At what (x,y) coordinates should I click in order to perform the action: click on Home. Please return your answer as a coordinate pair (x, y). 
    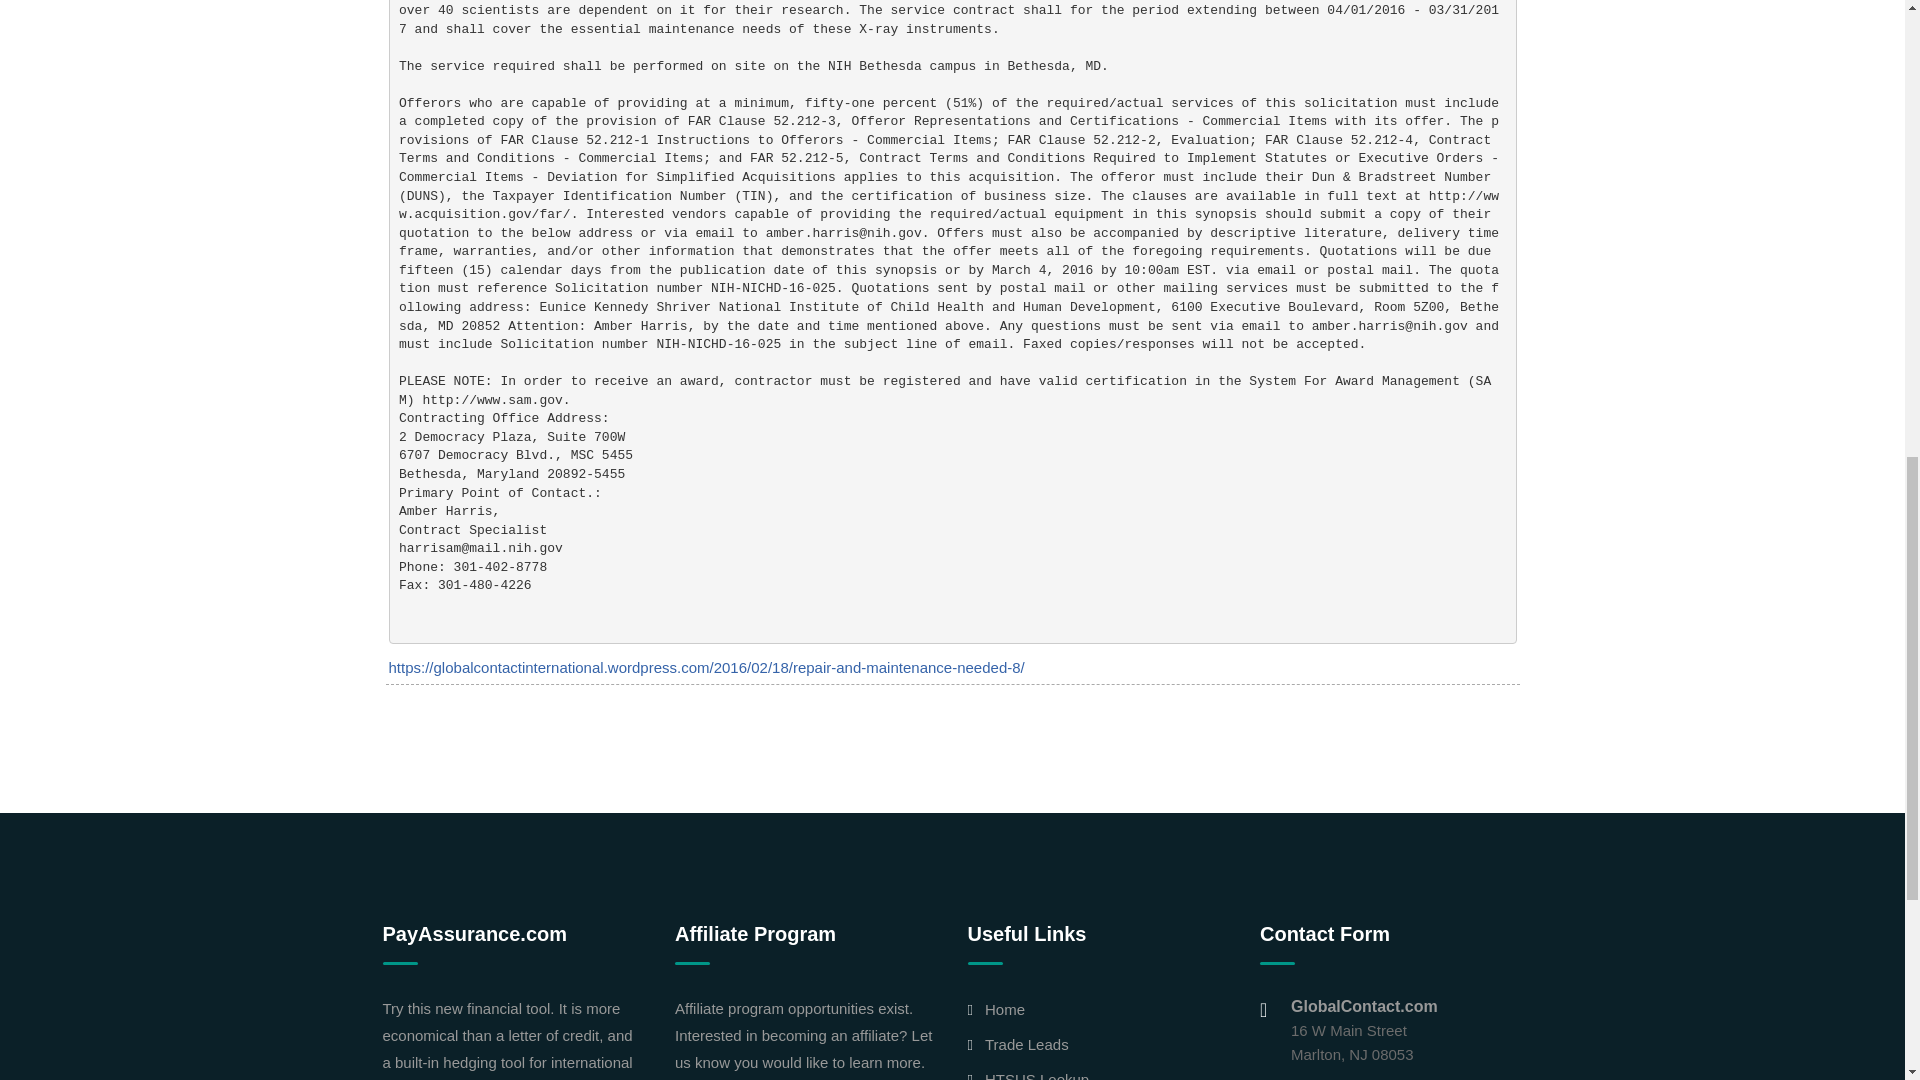
    Looking at the image, I should click on (1004, 1010).